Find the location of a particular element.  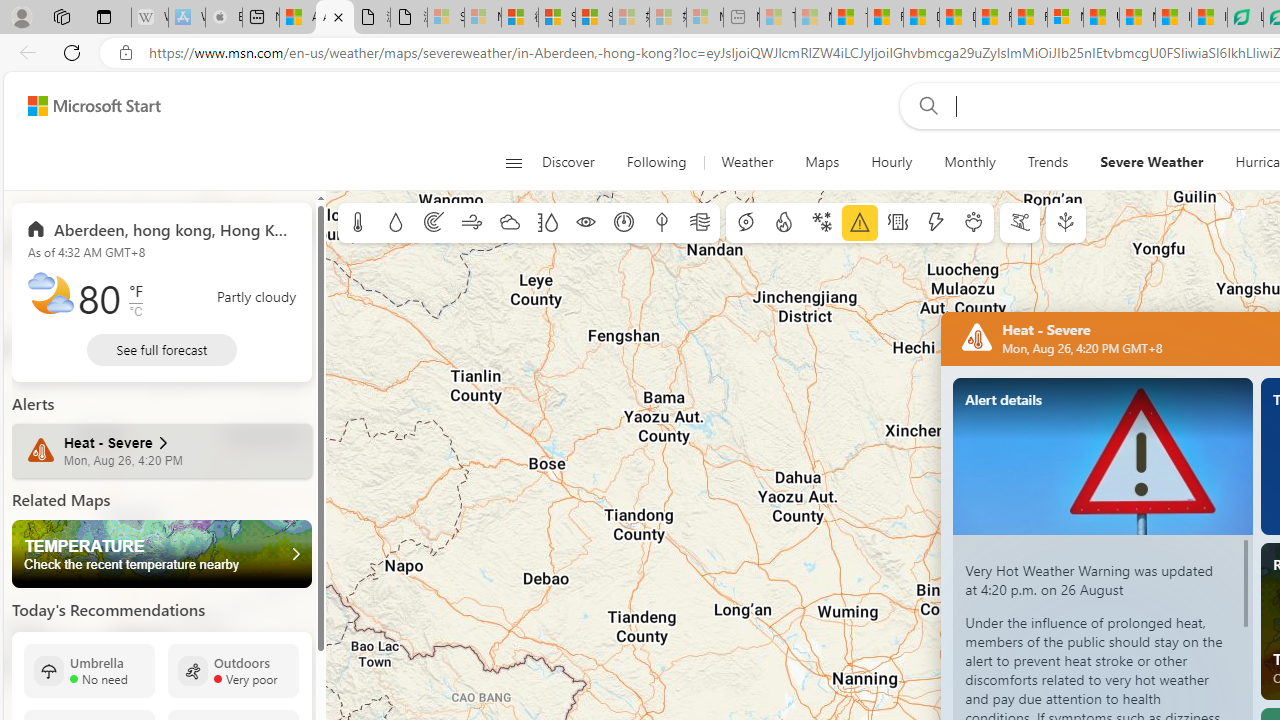

Air quality is located at coordinates (700, 223).